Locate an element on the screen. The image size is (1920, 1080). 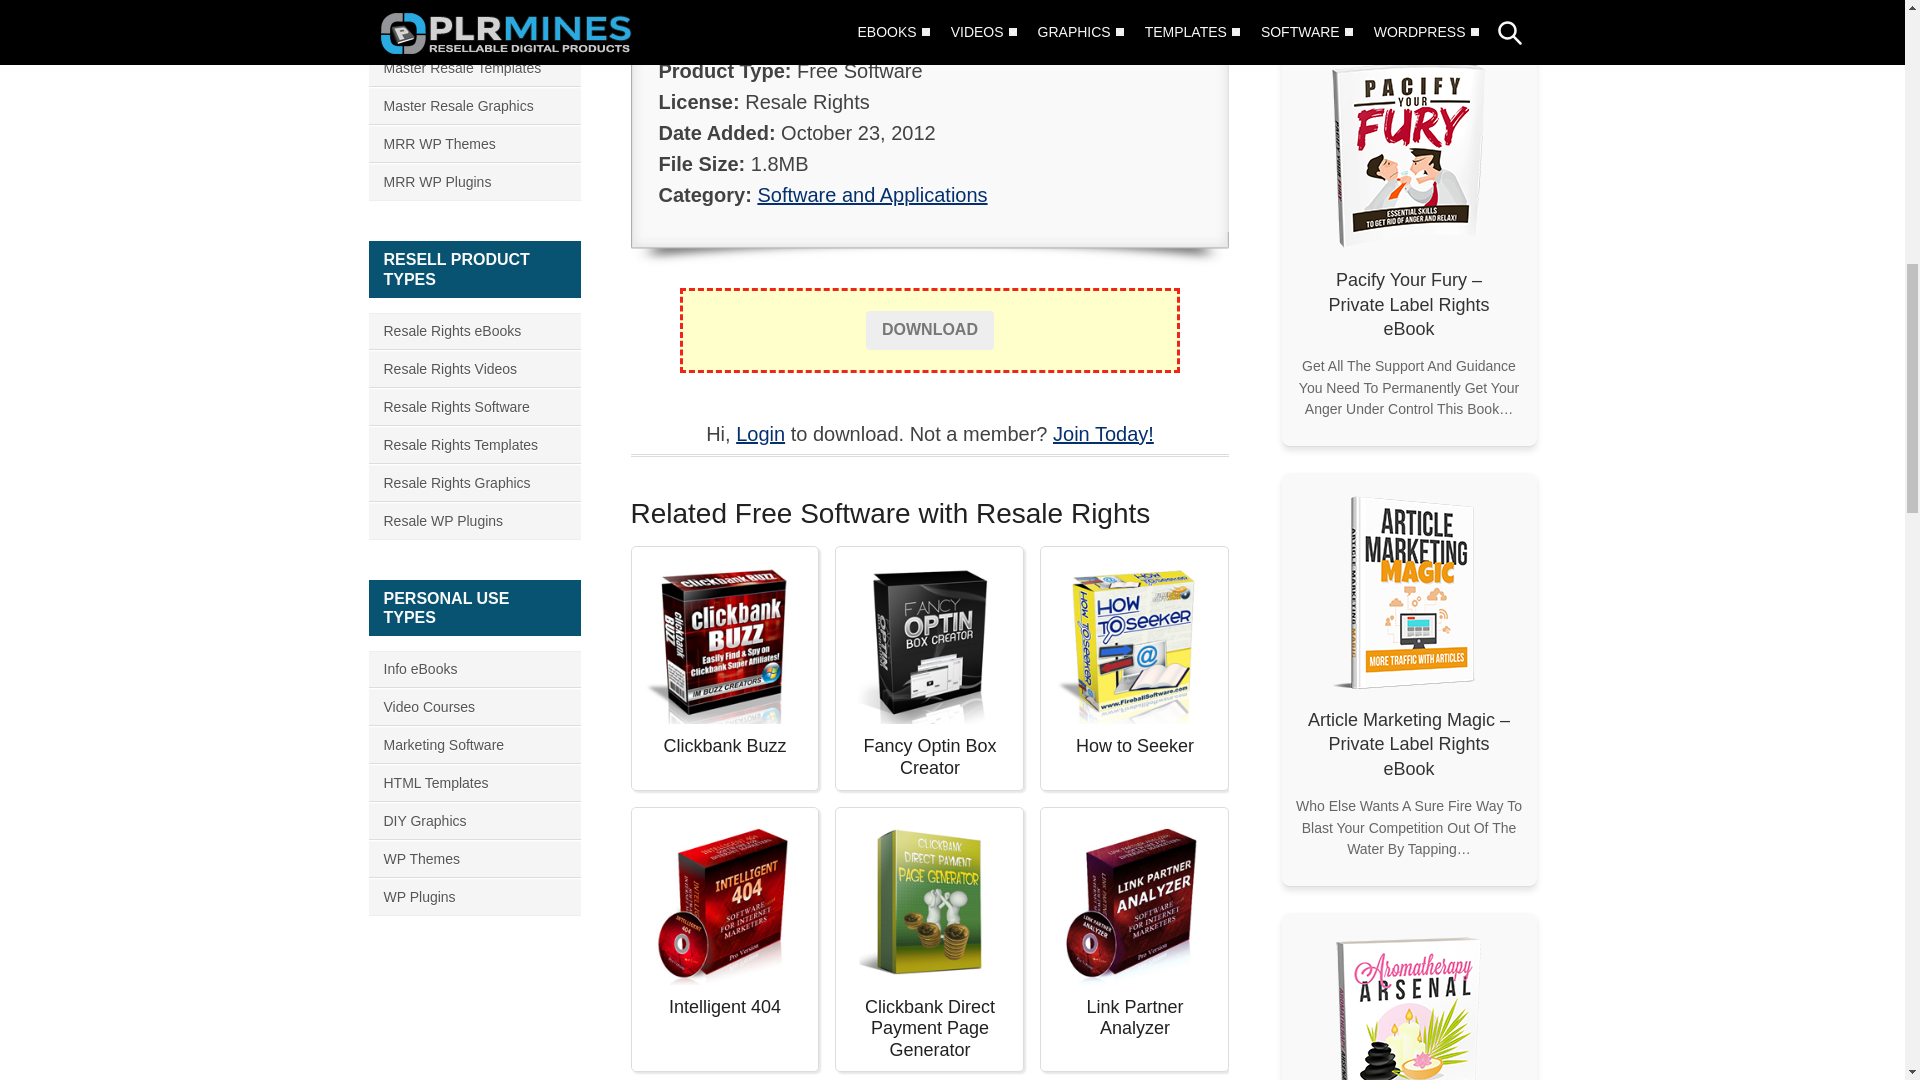
Link Partner Analyzer is located at coordinates (1134, 900).